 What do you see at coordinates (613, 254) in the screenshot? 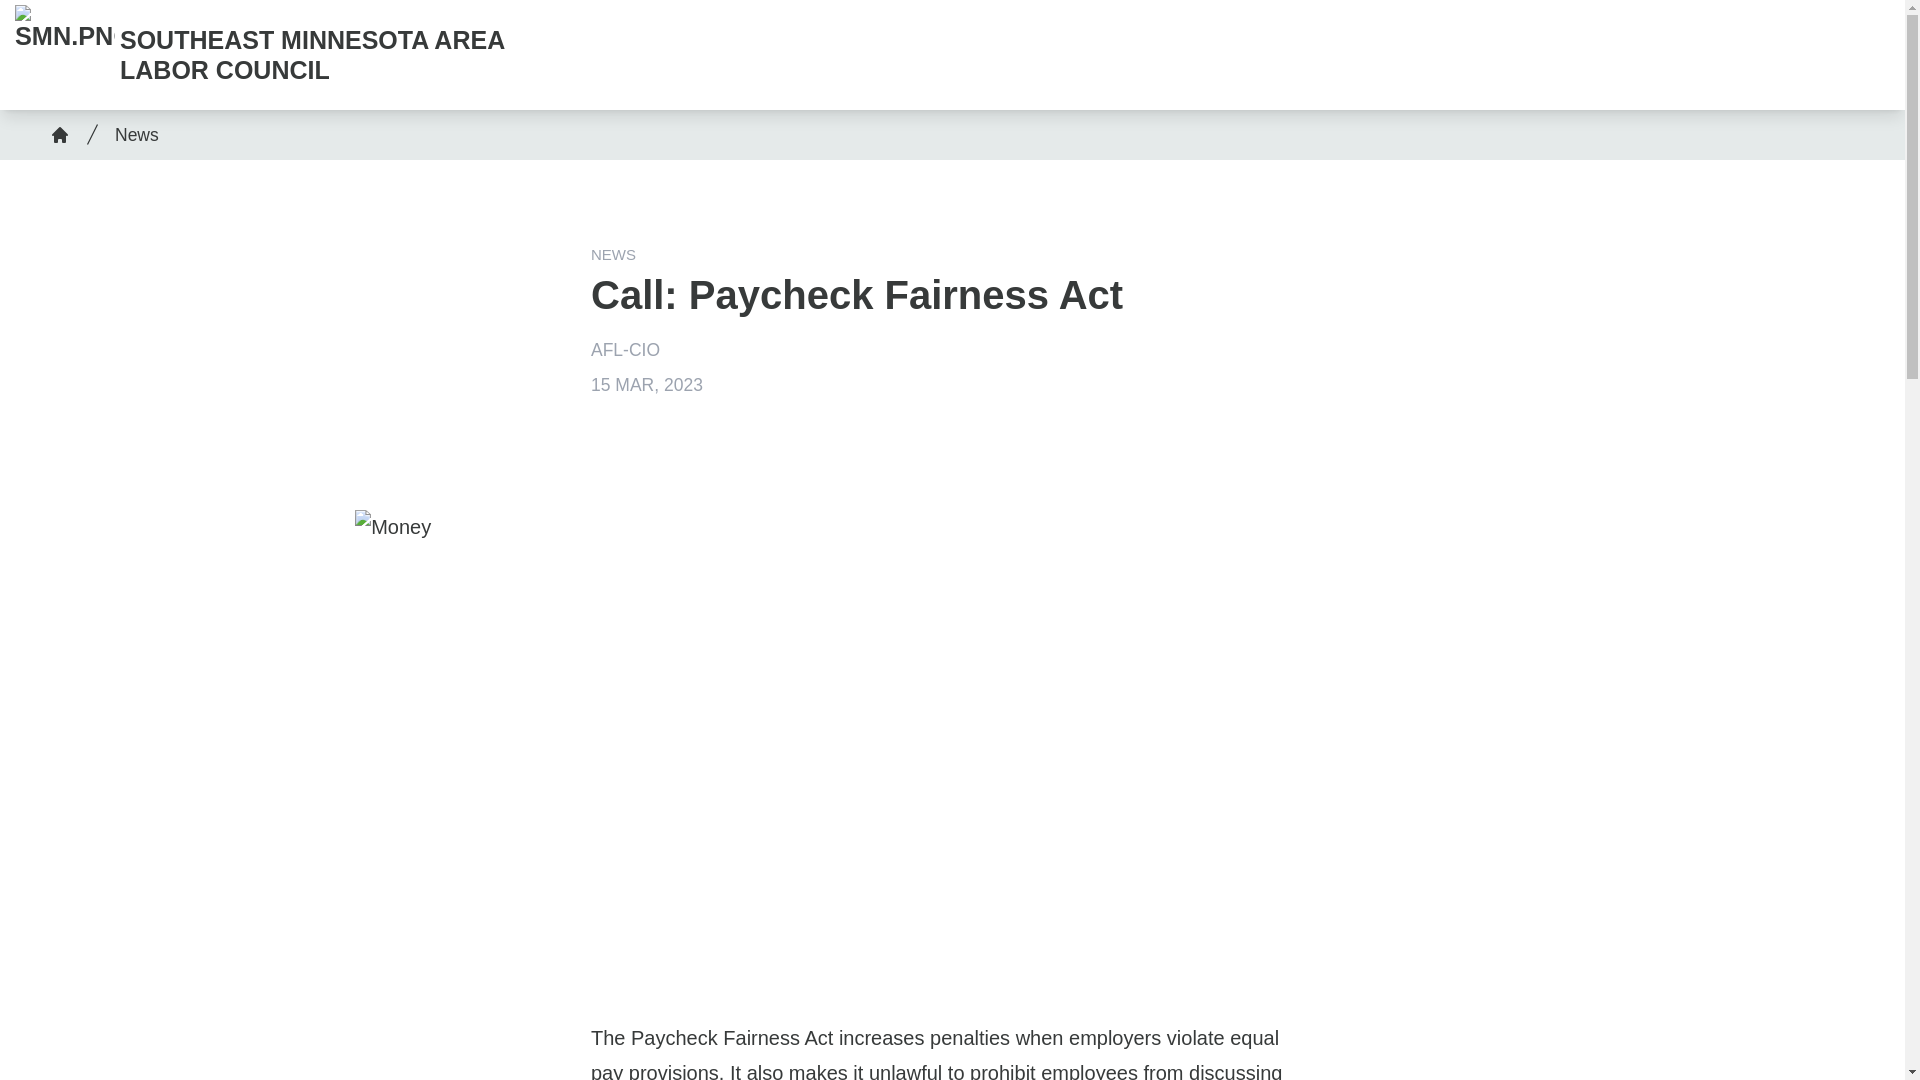
I see `NEWS` at bounding box center [613, 254].